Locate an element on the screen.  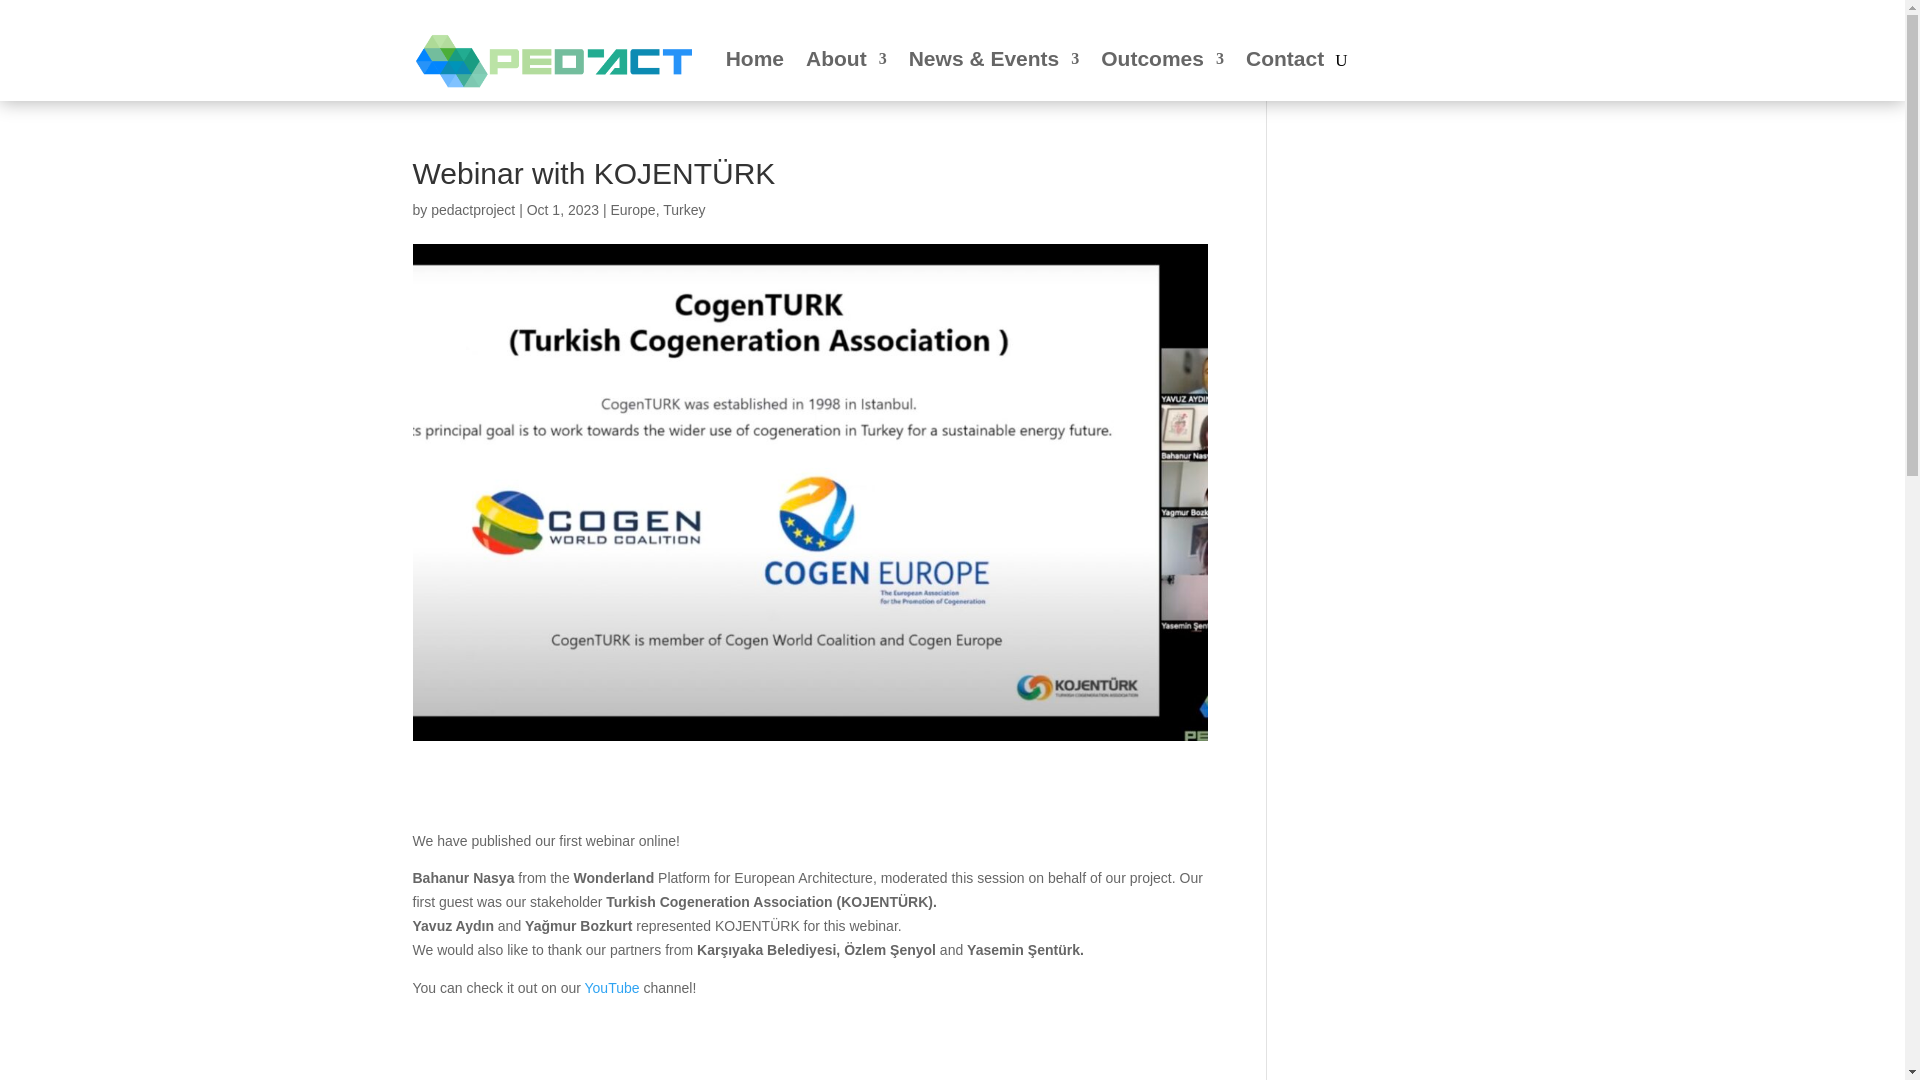
Europe is located at coordinates (632, 210).